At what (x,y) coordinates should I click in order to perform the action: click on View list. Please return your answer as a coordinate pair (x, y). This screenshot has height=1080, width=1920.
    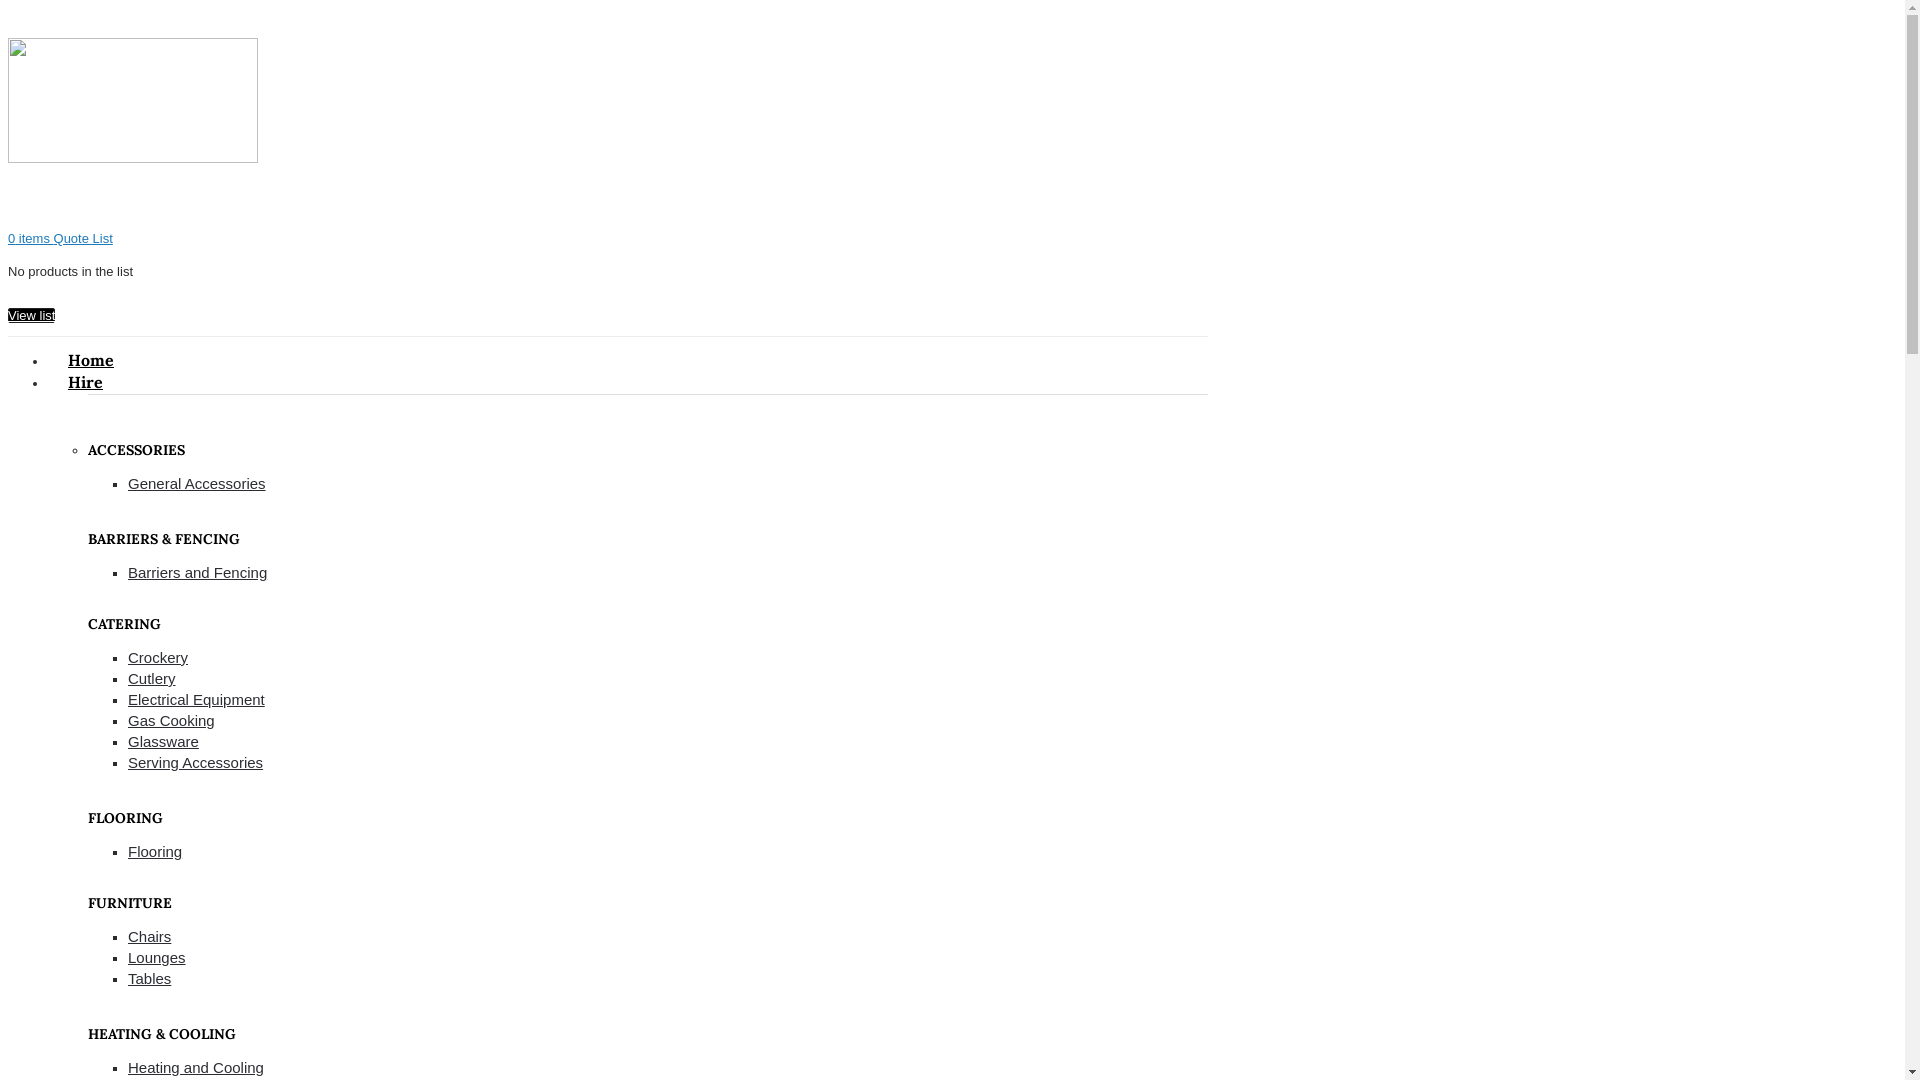
    Looking at the image, I should click on (32, 316).